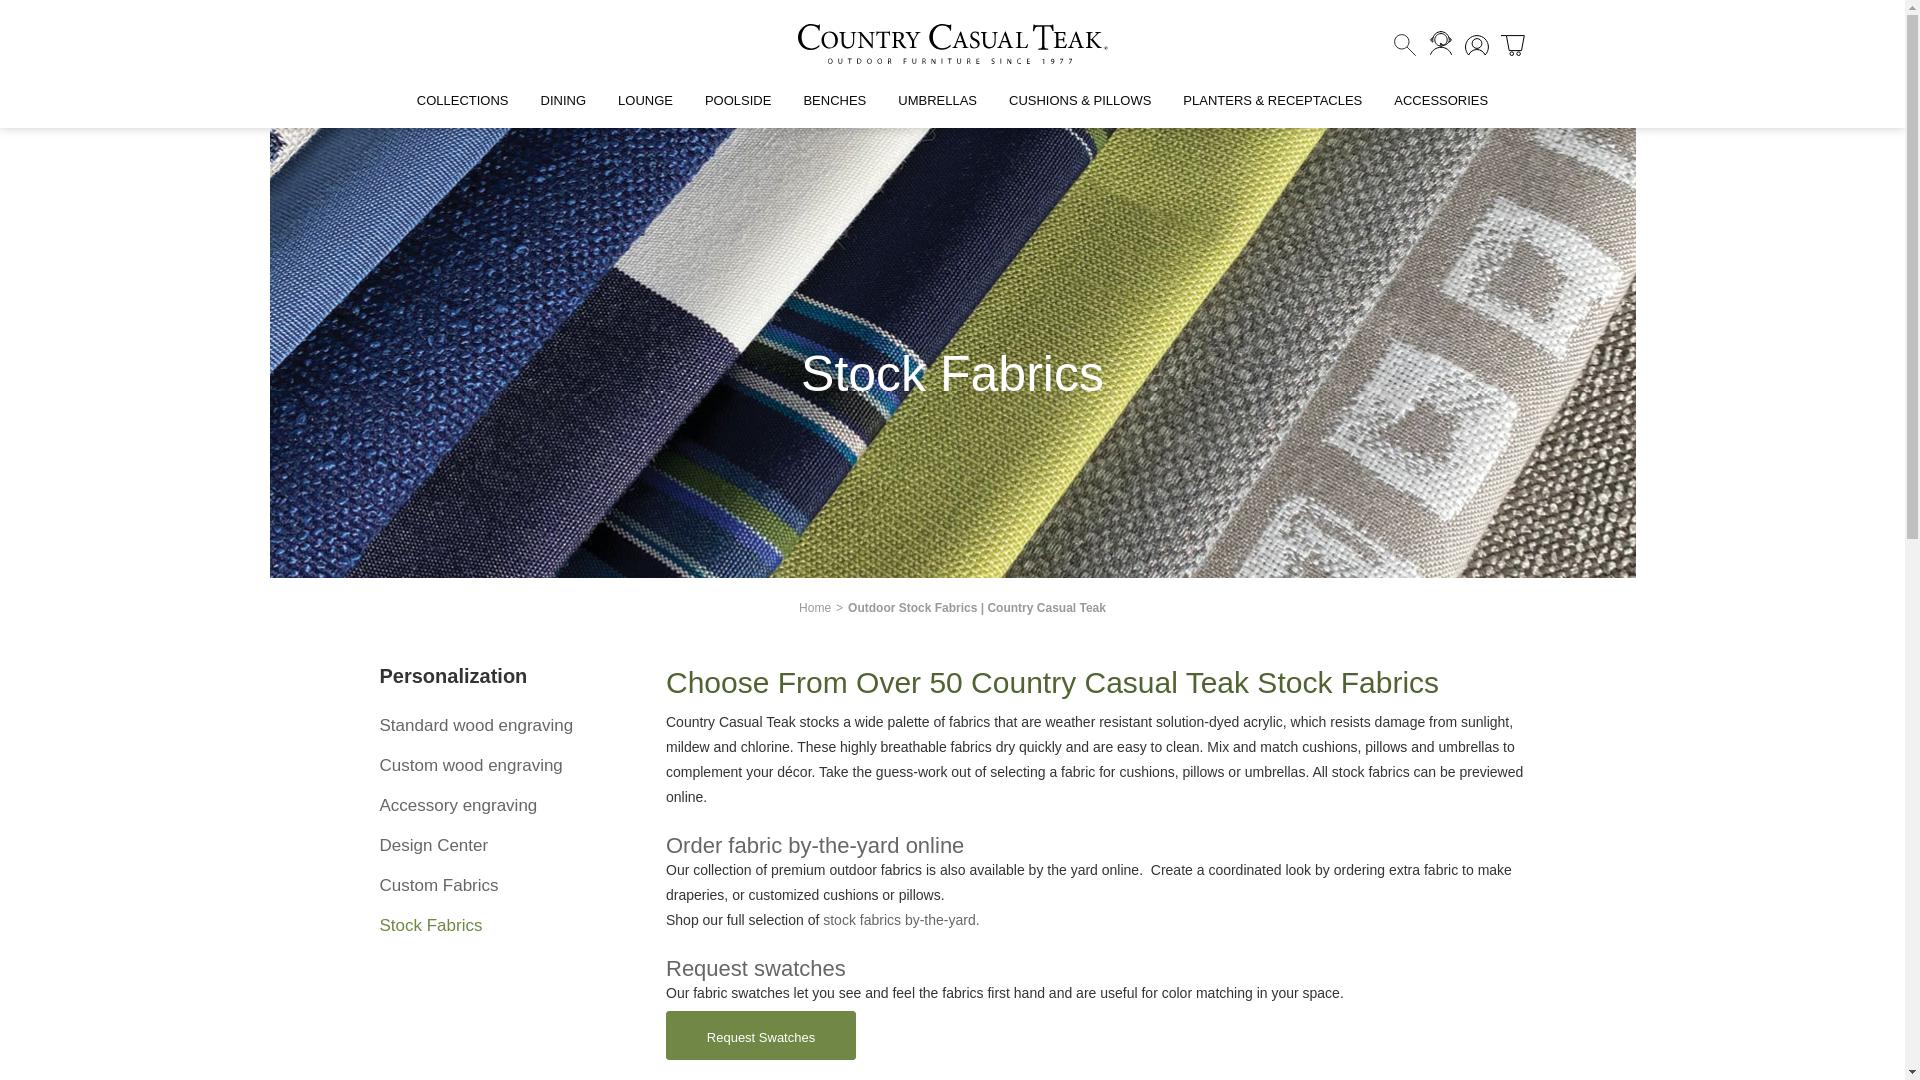 The height and width of the screenshot is (1080, 1920). Describe the element at coordinates (1440, 43) in the screenshot. I see `Contact` at that location.